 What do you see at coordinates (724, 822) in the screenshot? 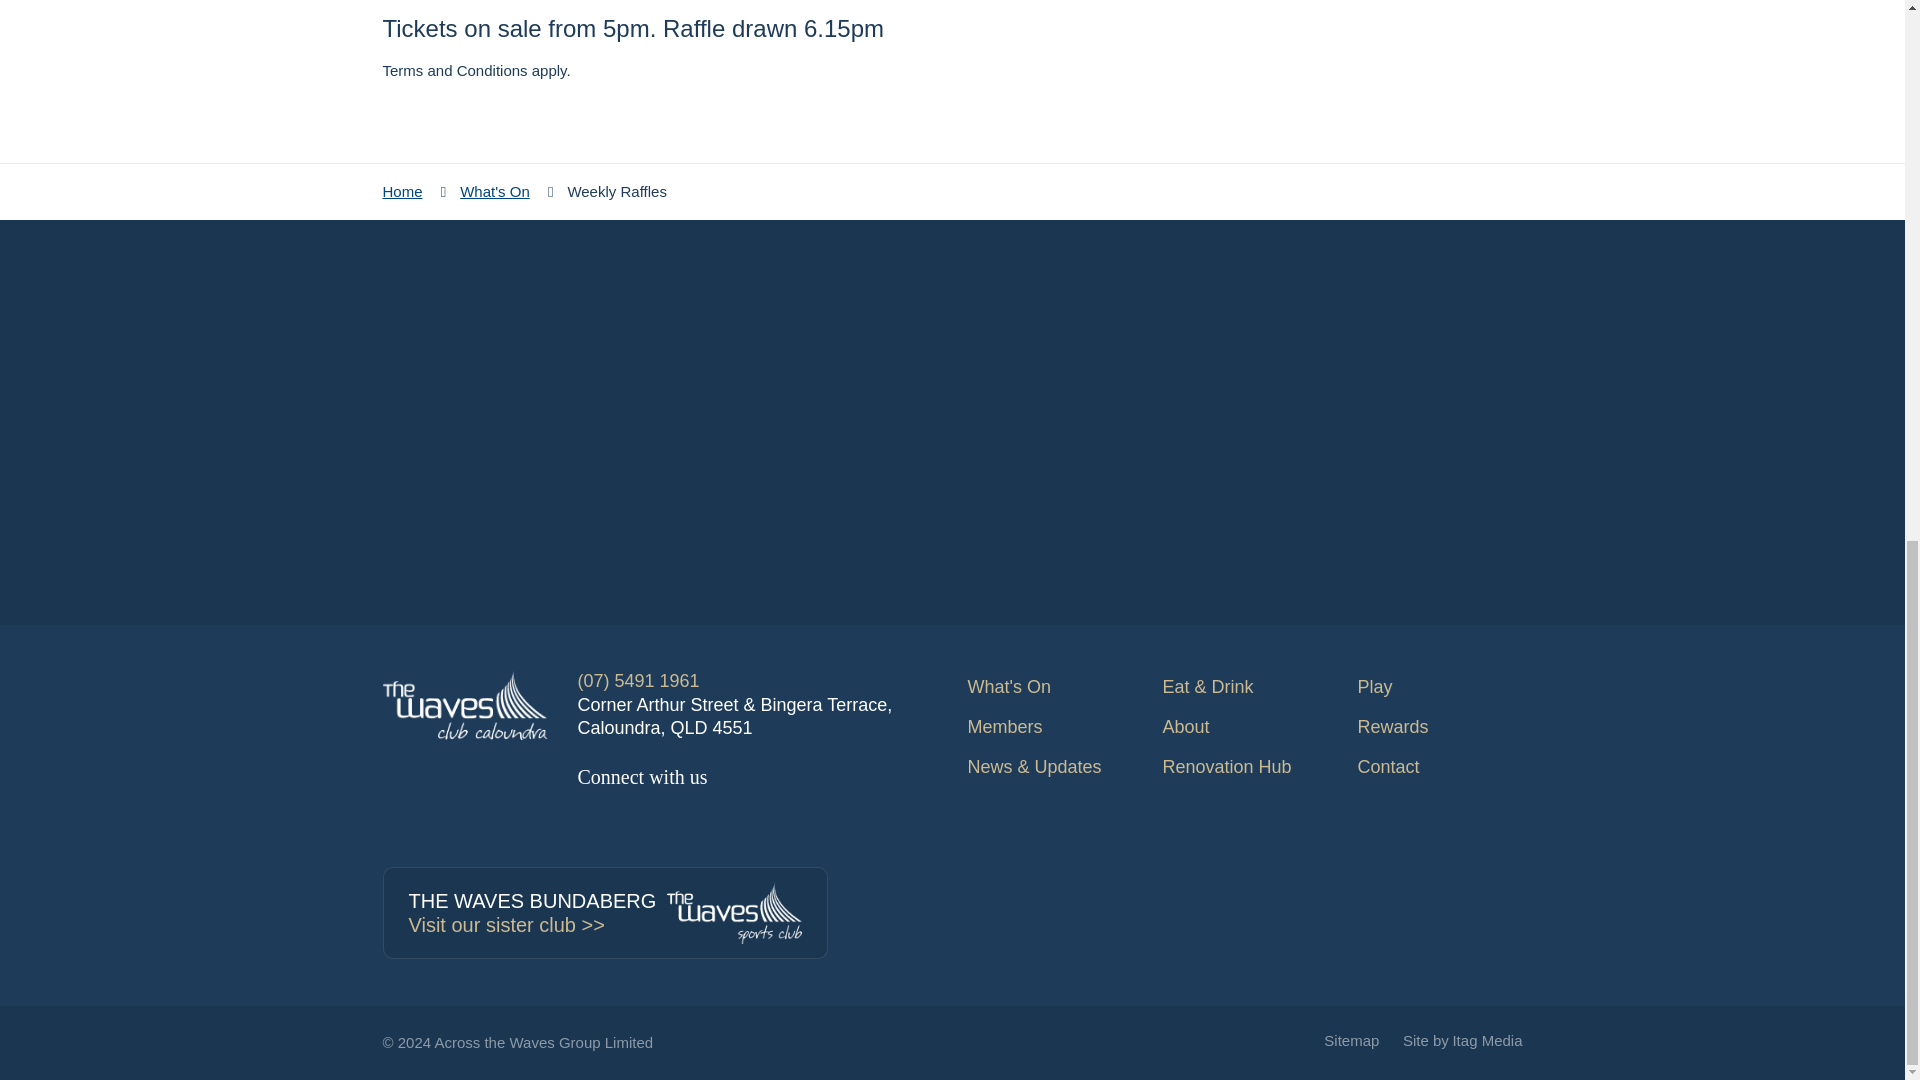
I see `googleplus` at bounding box center [724, 822].